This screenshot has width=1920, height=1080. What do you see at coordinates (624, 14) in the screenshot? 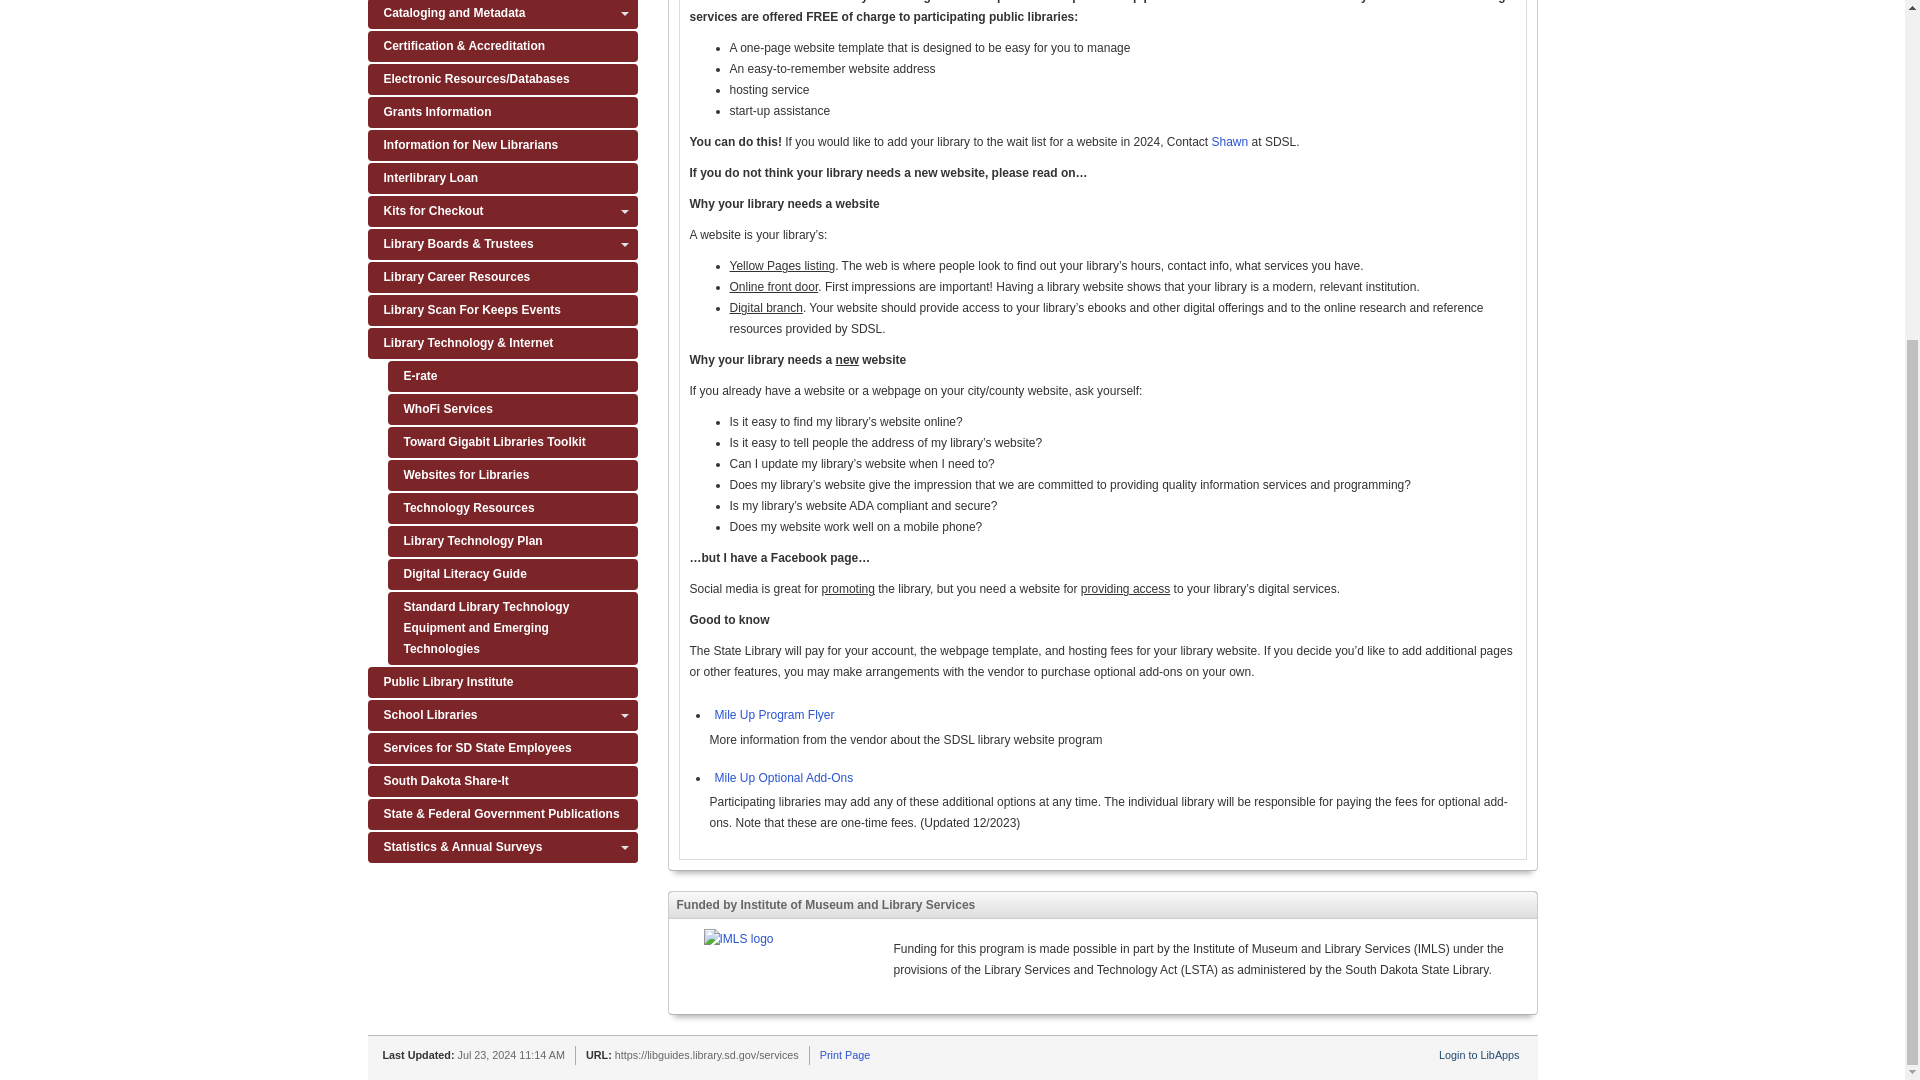
I see `Toggle Dropdown` at bounding box center [624, 14].